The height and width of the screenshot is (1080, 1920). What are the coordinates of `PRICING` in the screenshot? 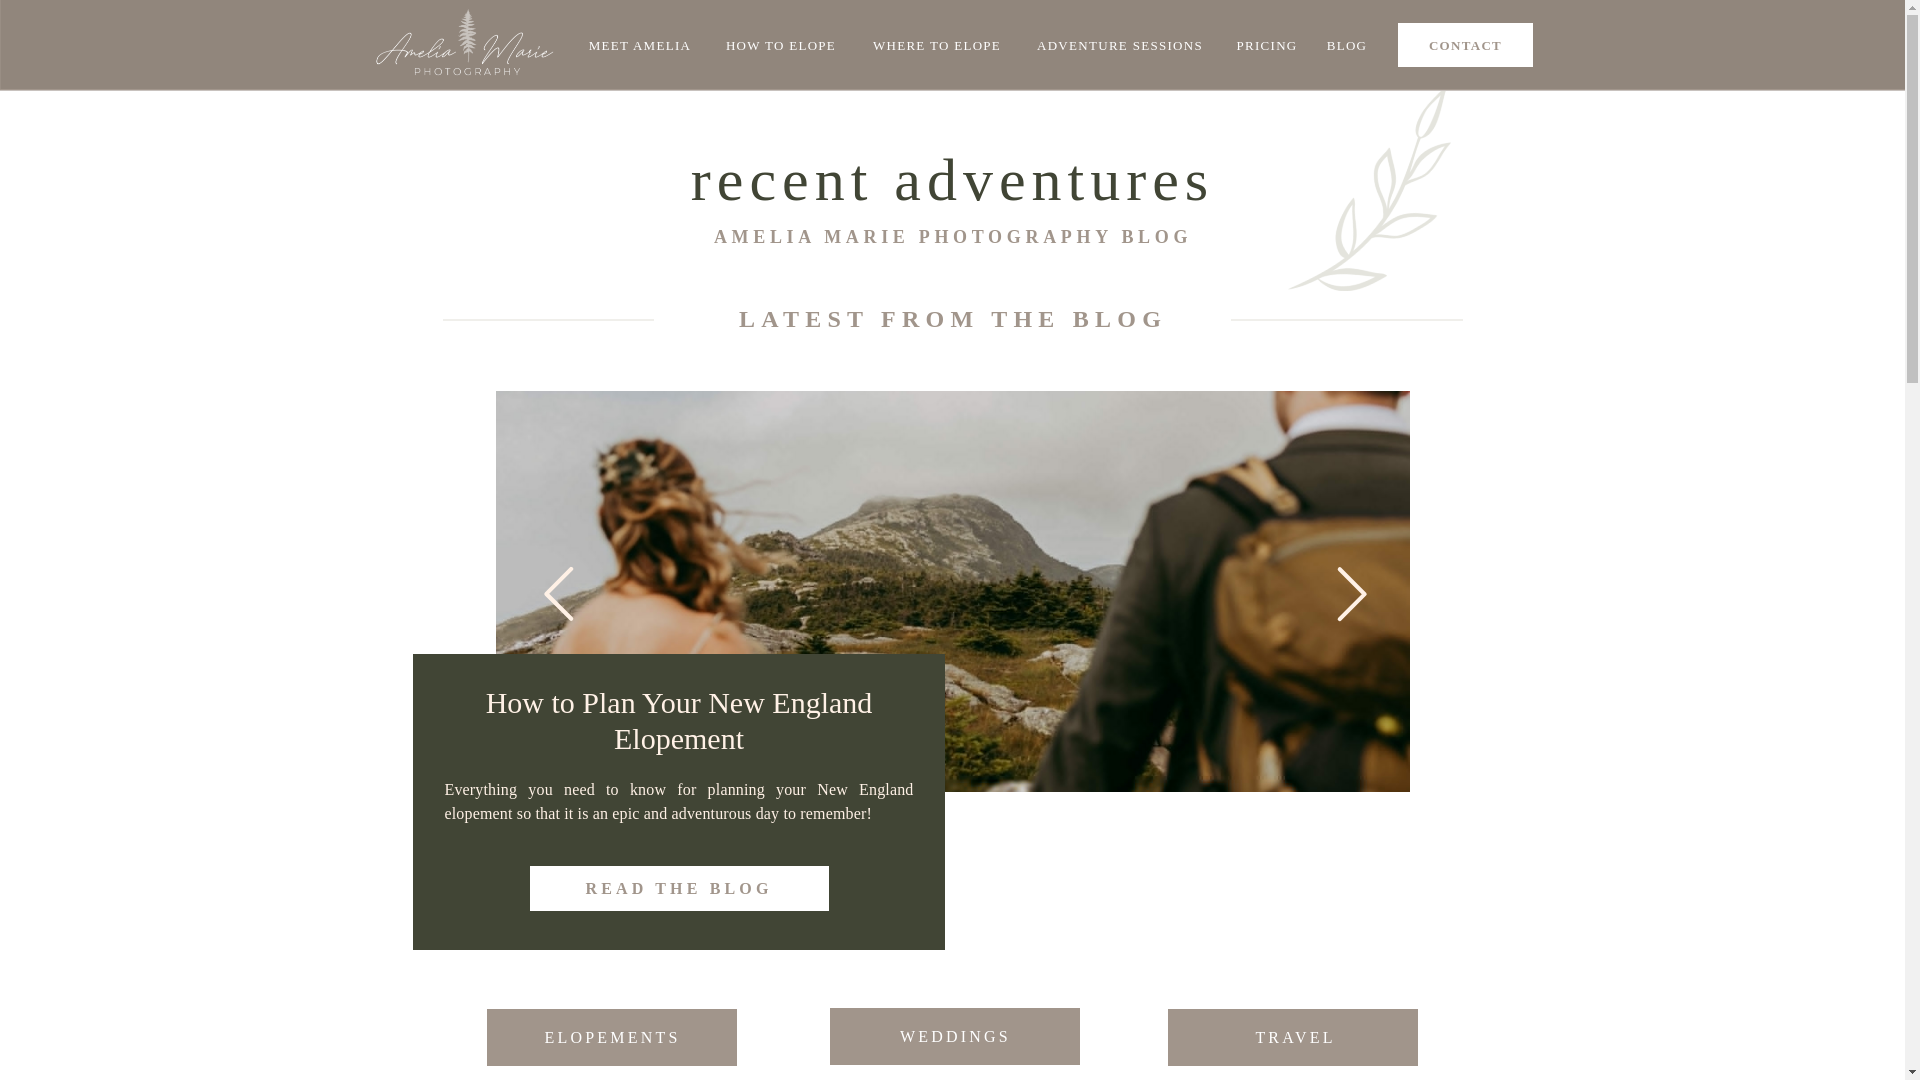 It's located at (1266, 44).